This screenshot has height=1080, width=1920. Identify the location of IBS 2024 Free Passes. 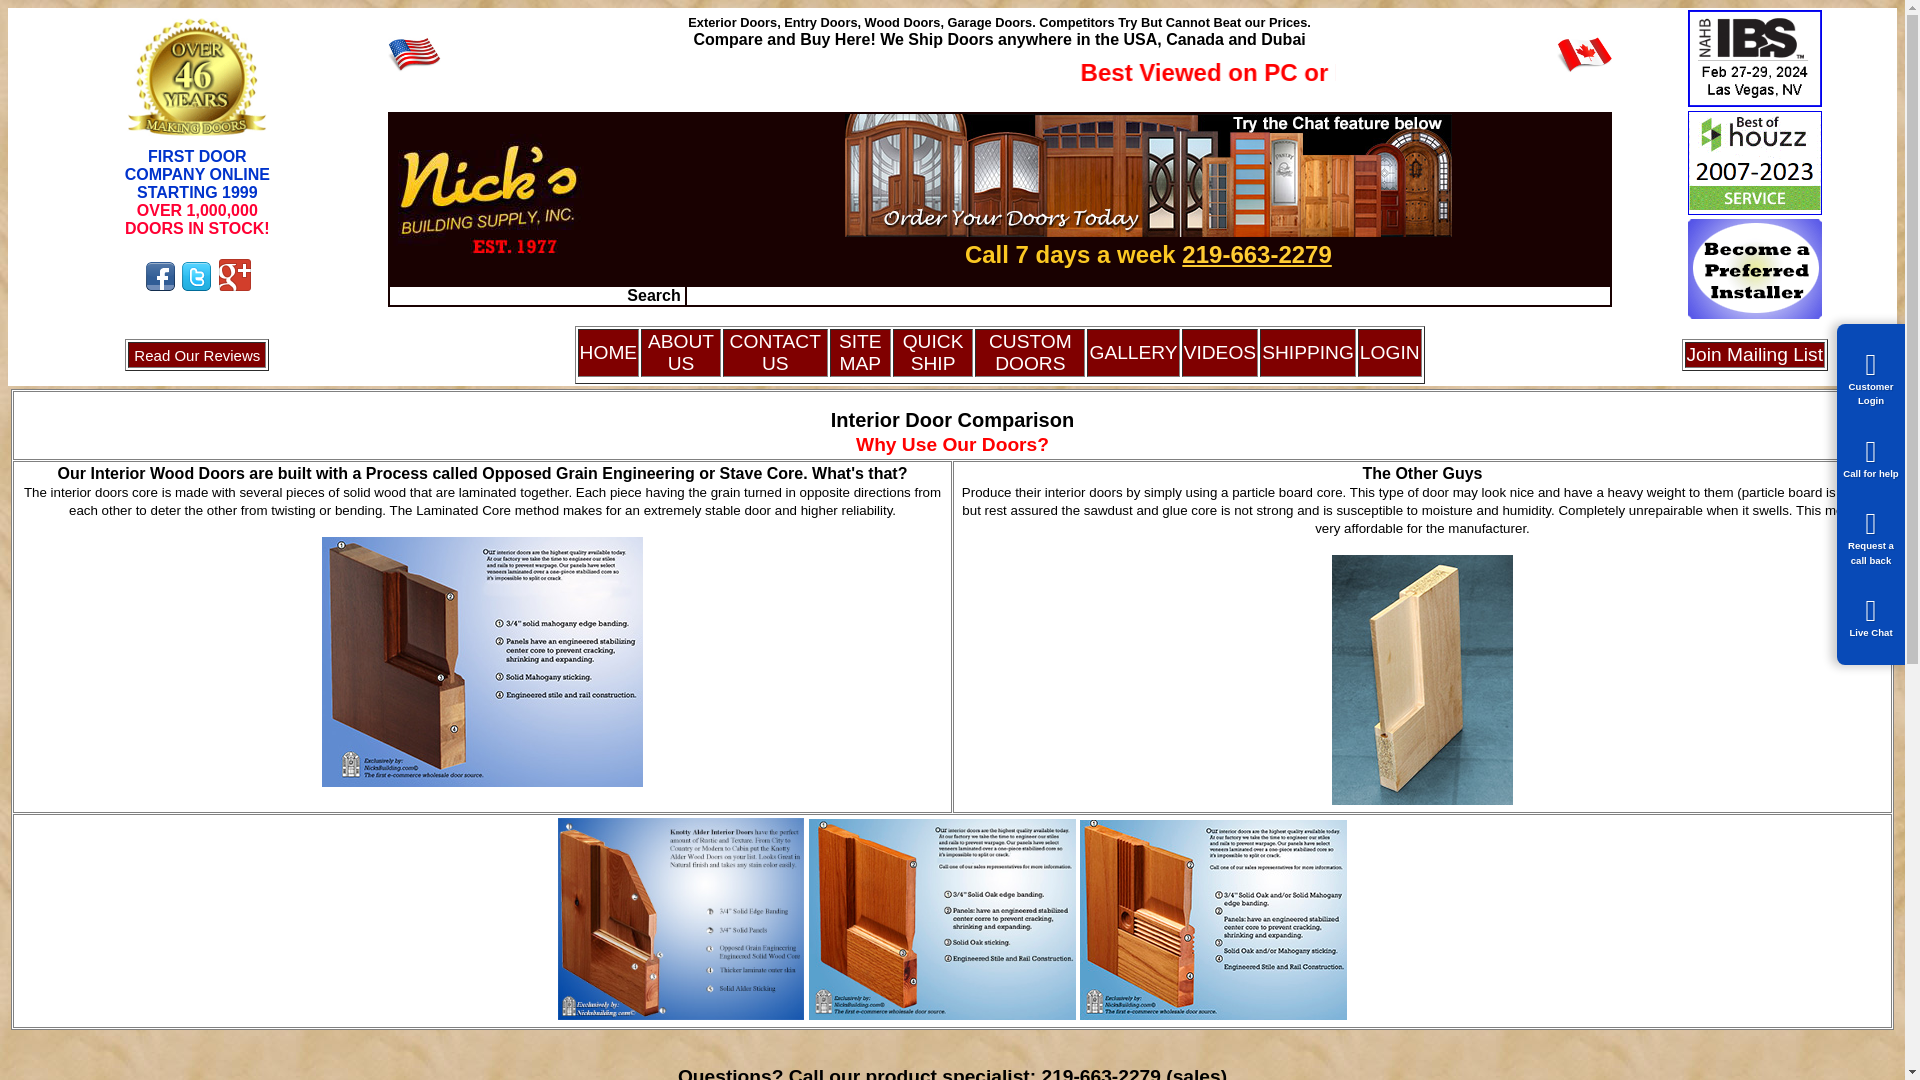
(1754, 101).